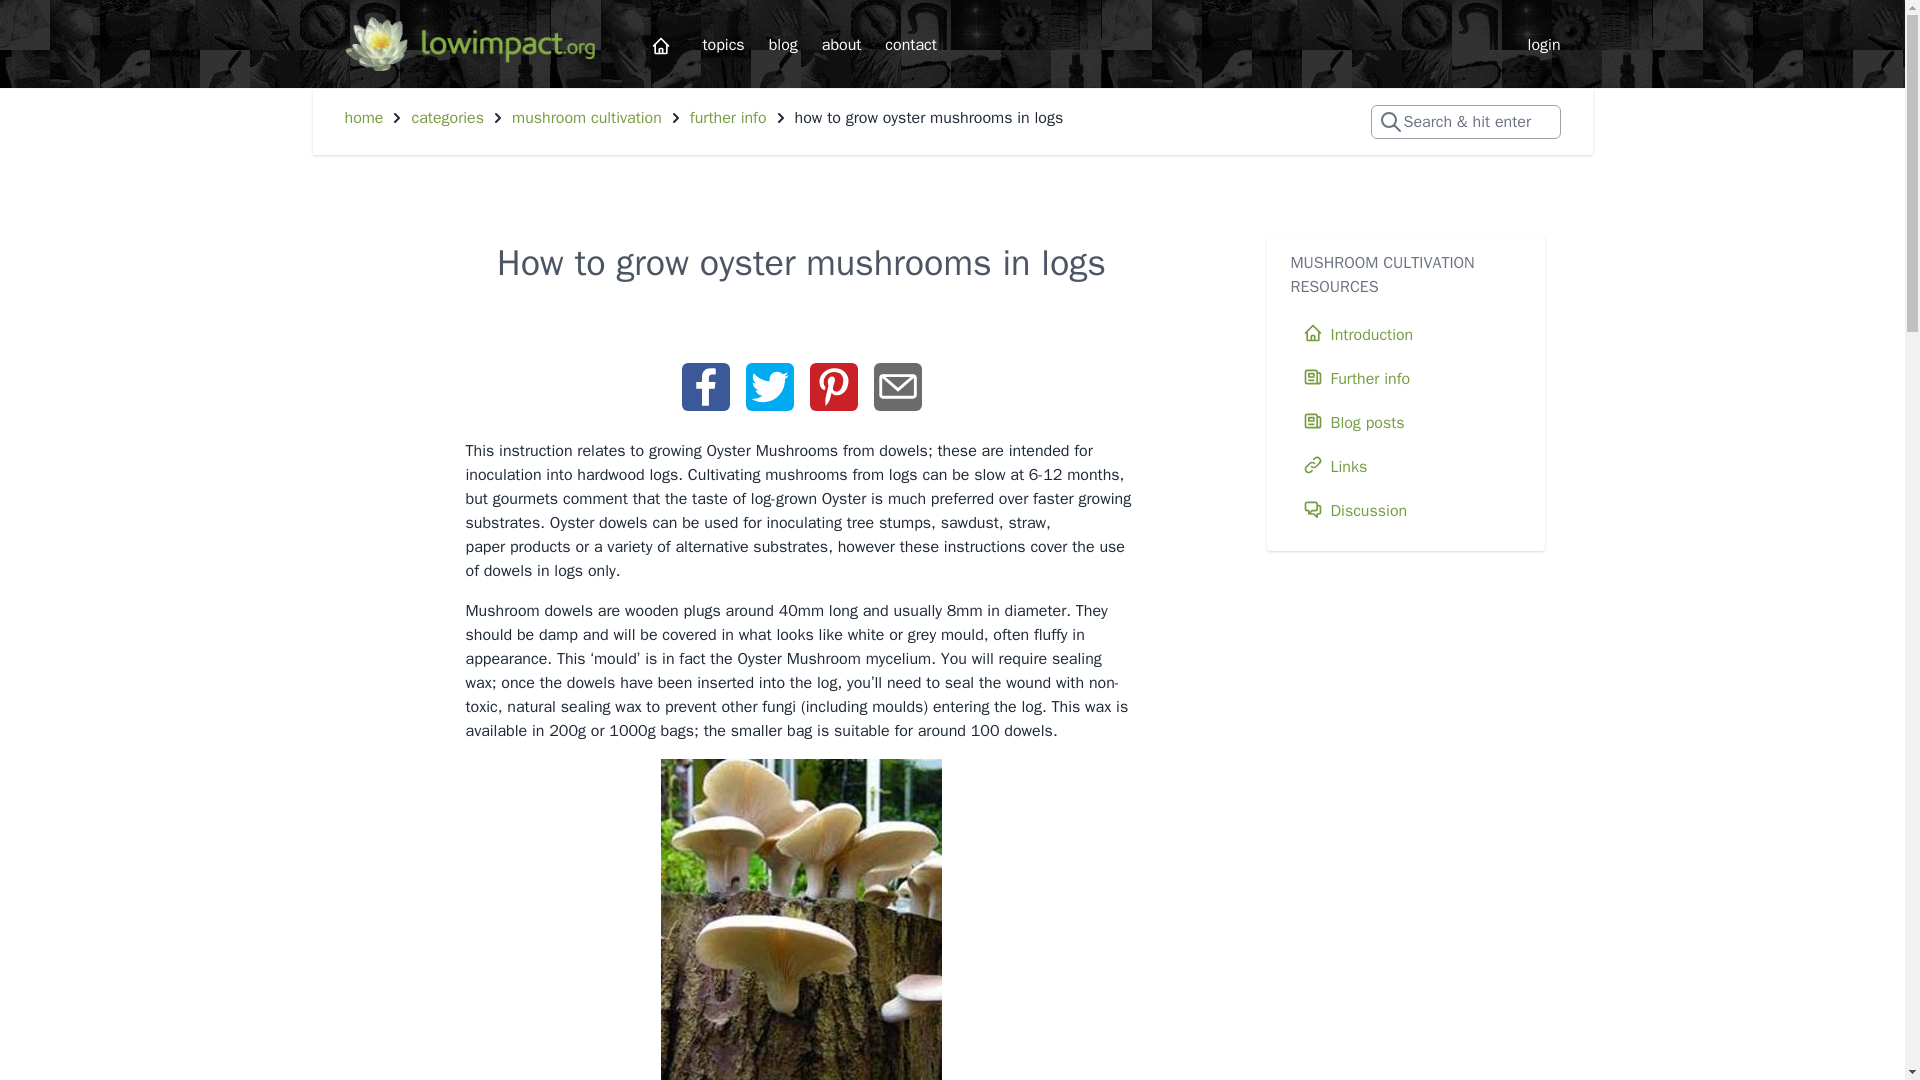 Image resolution: width=1920 pixels, height=1080 pixels. What do you see at coordinates (1405, 422) in the screenshot?
I see `Blog posts` at bounding box center [1405, 422].